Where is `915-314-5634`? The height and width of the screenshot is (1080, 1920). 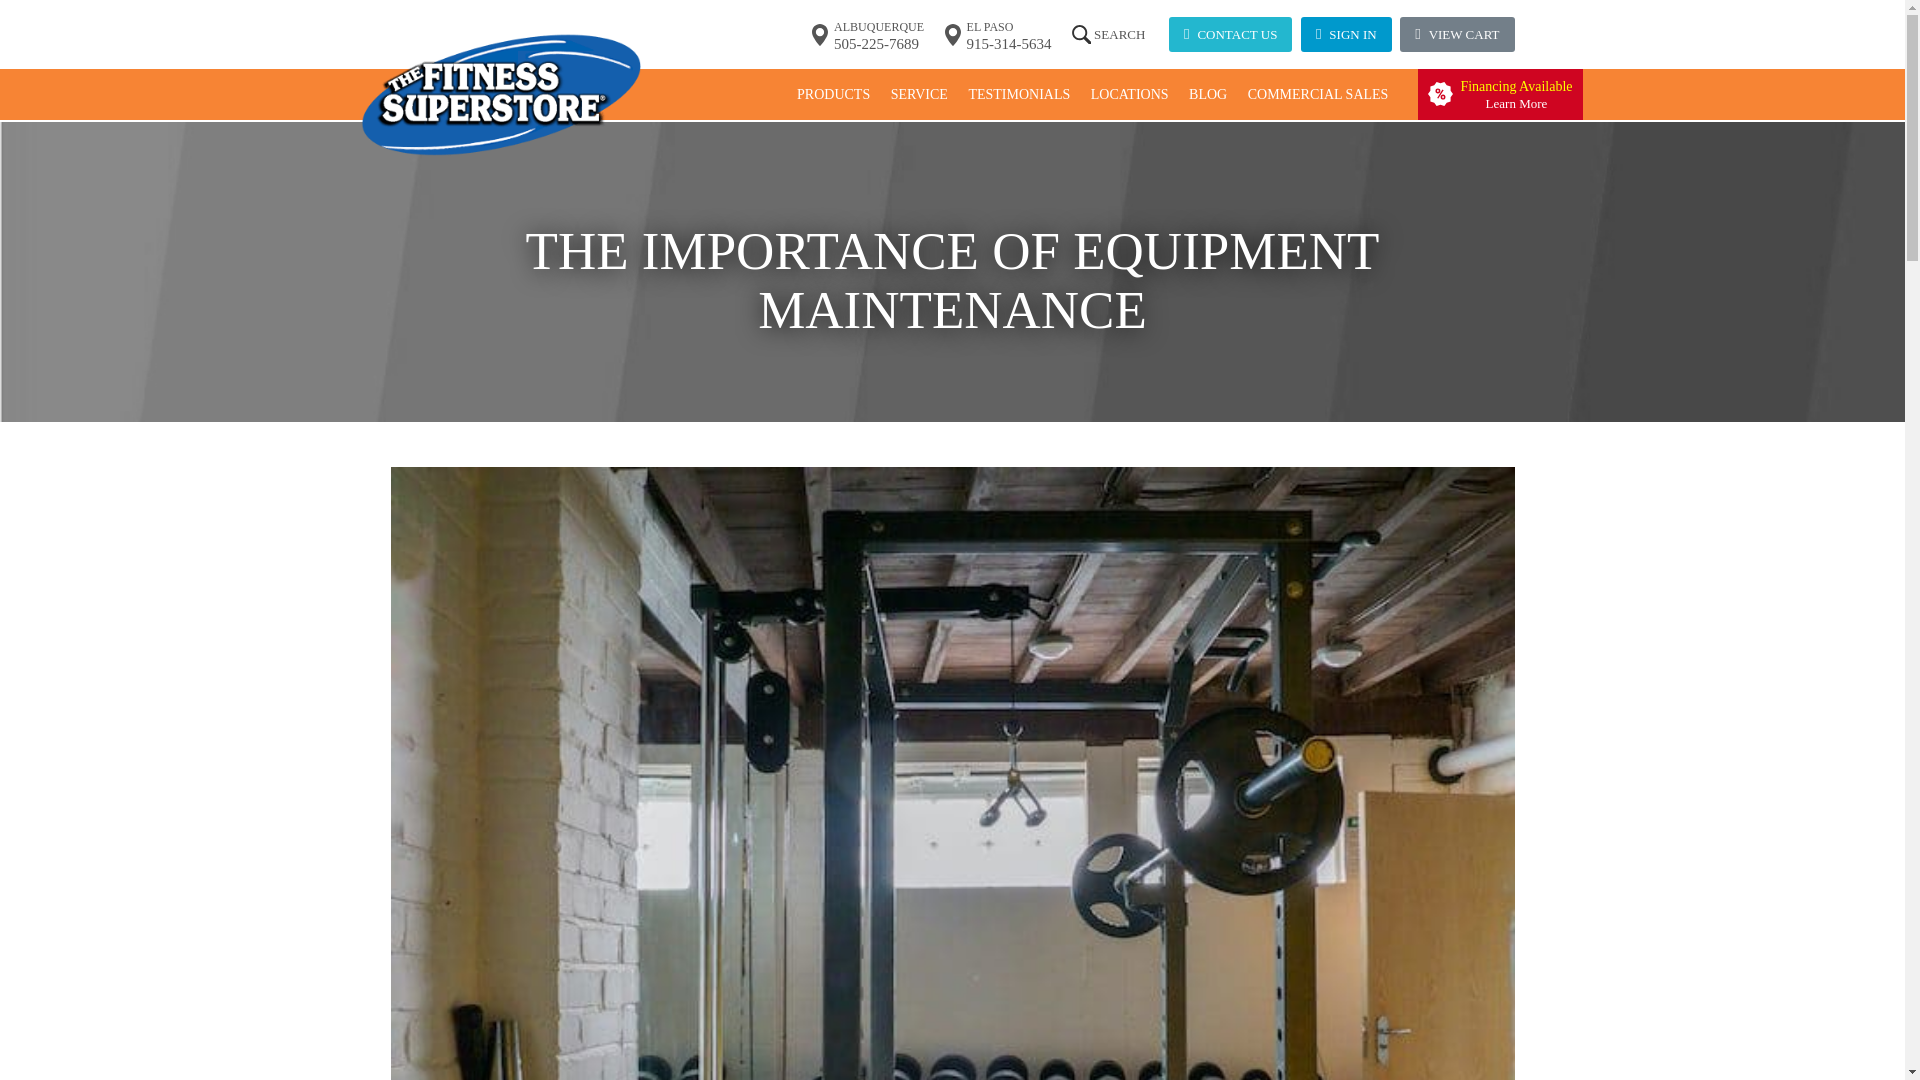
915-314-5634 is located at coordinates (1500, 94).